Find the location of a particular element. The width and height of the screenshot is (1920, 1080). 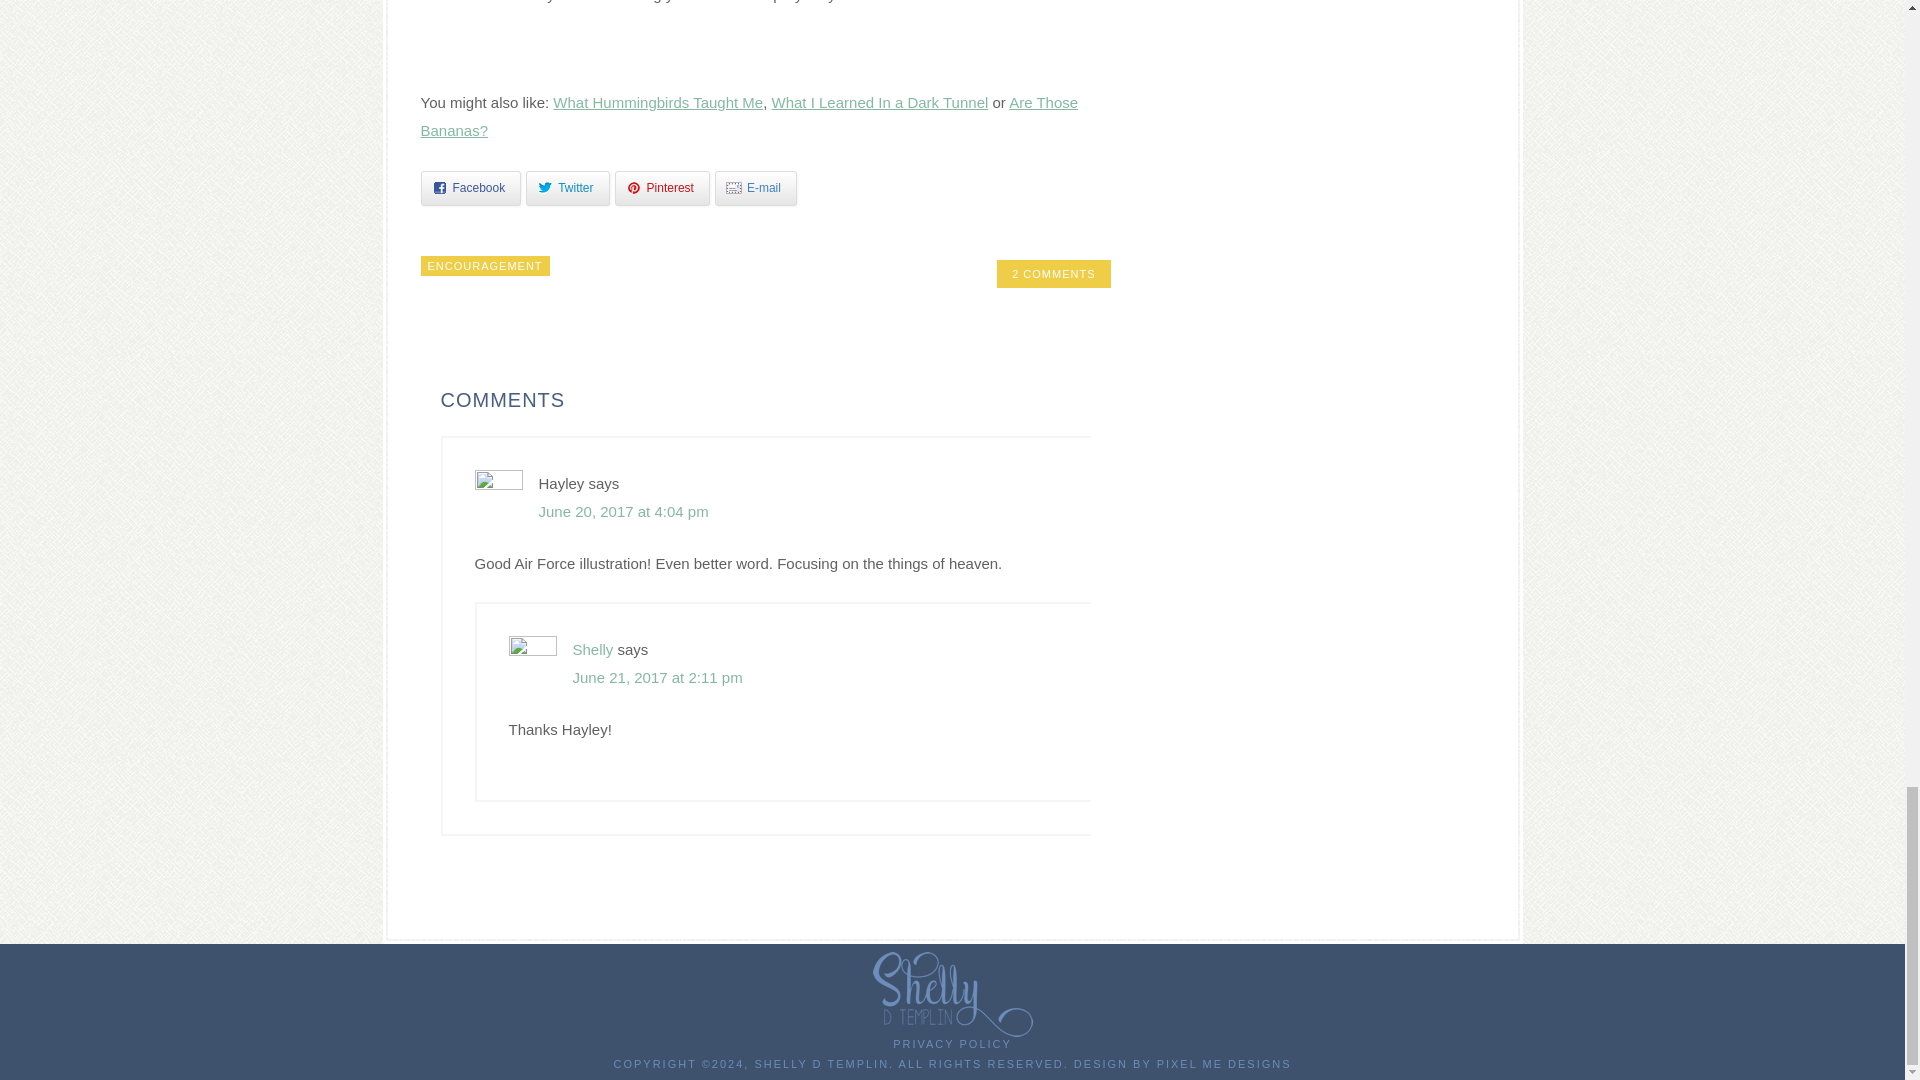

E-mail is located at coordinates (755, 188).